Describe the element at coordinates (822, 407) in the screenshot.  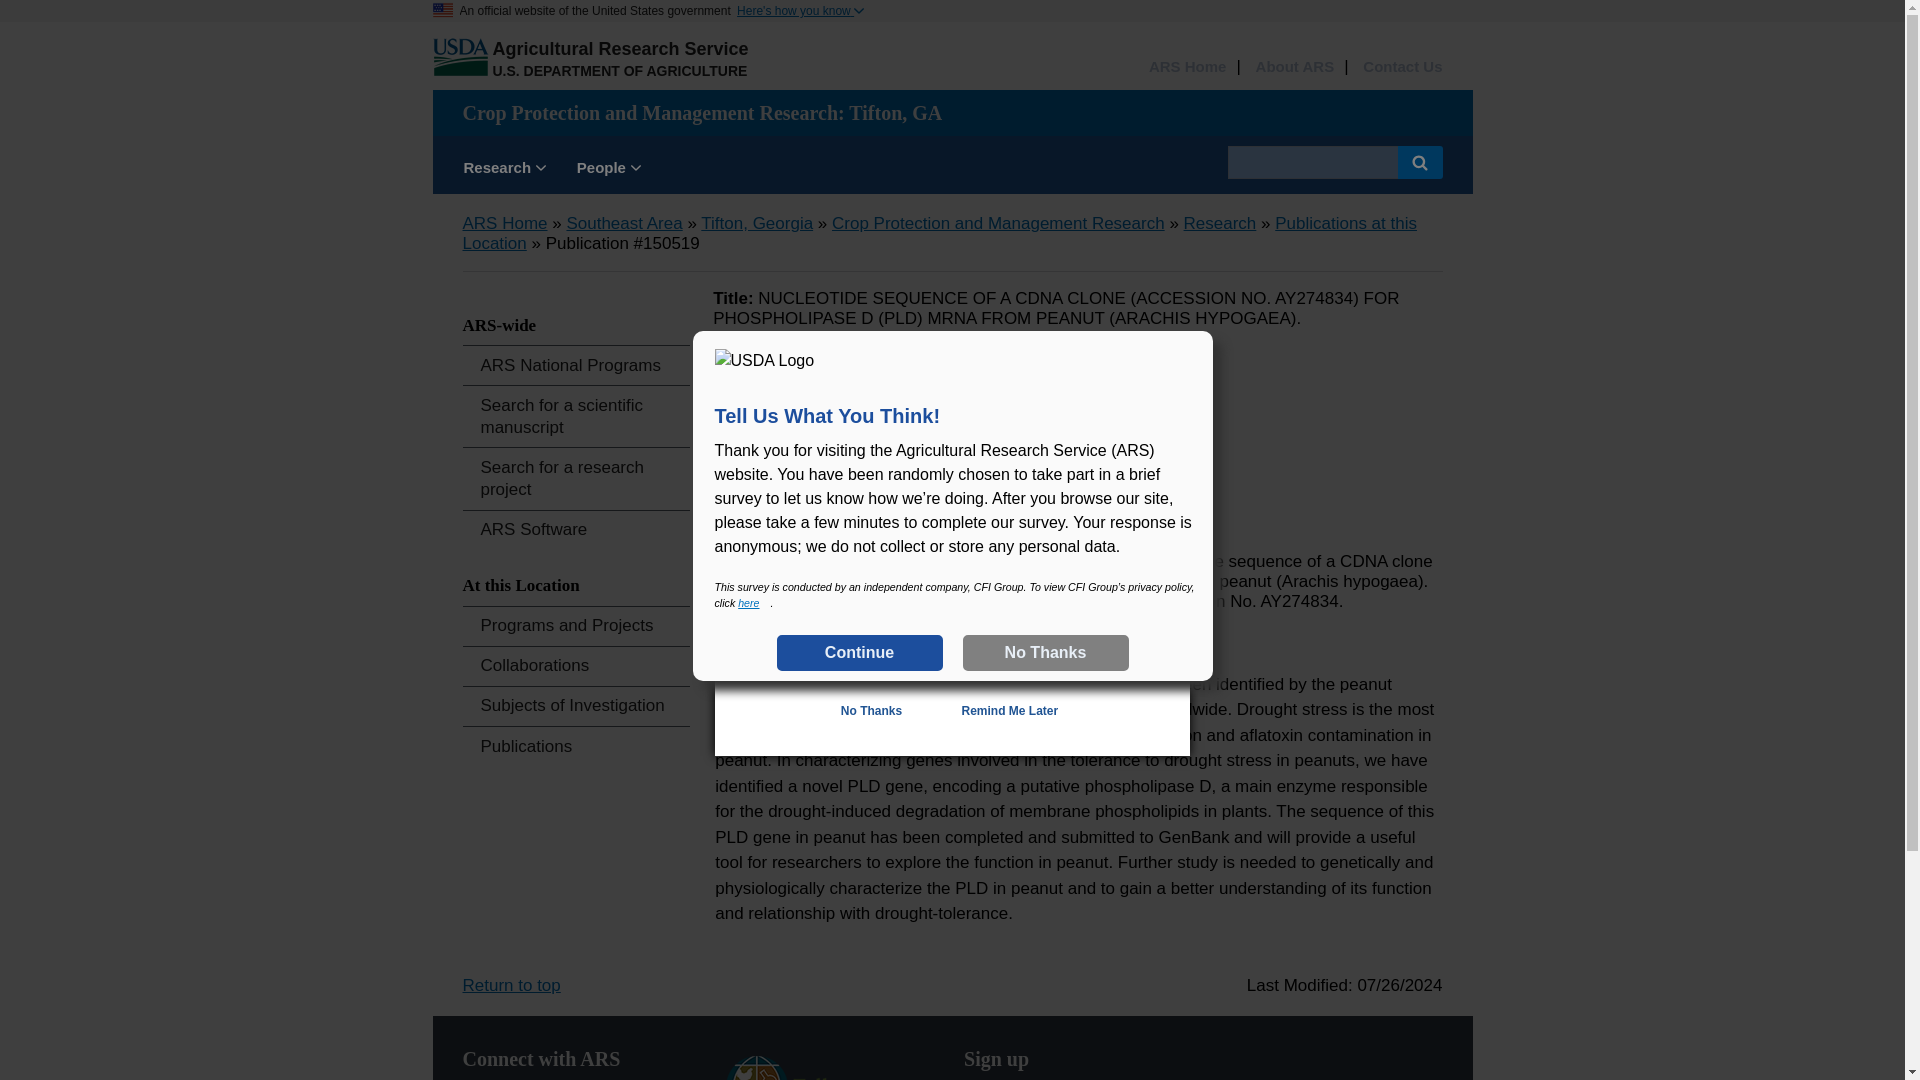
I see `Holbrook, Carl - Corley` at that location.